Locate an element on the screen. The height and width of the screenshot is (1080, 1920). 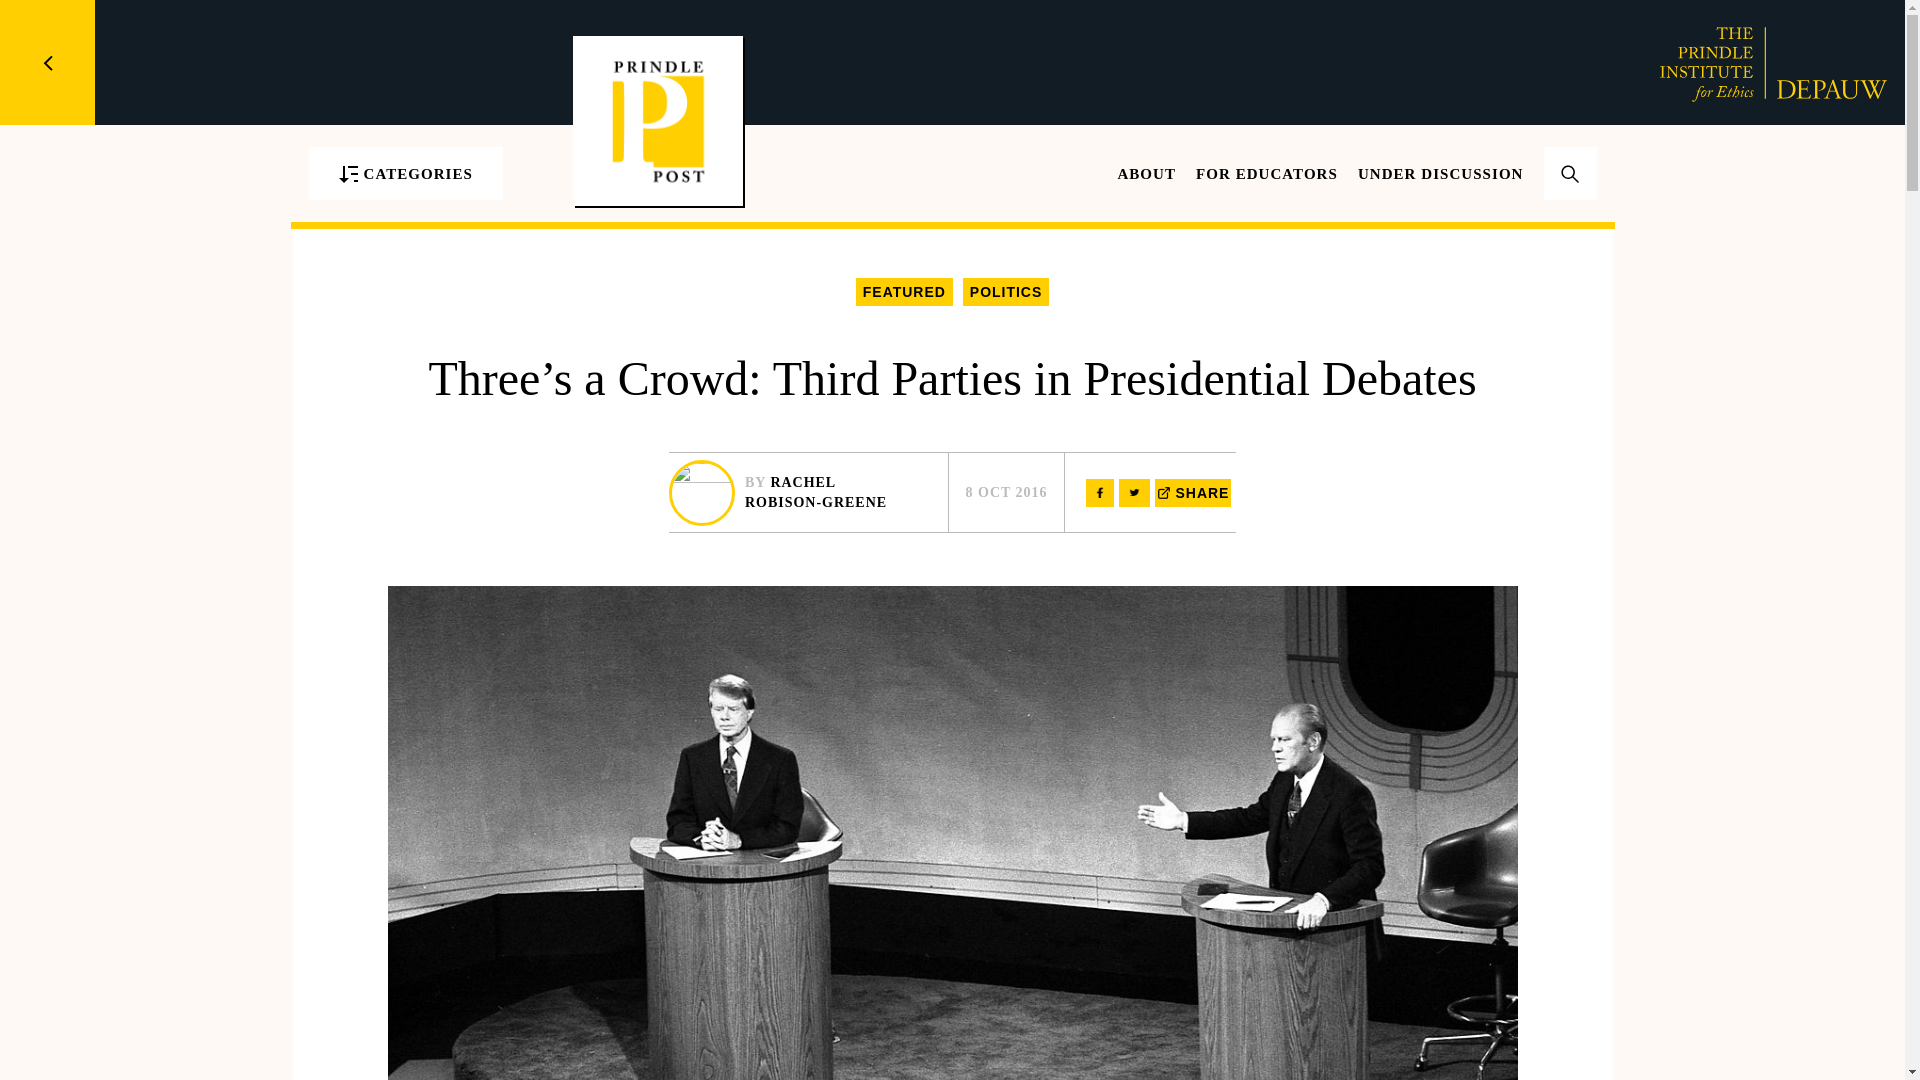
BY RACHEL ROBISON-GREENE is located at coordinates (808, 492).